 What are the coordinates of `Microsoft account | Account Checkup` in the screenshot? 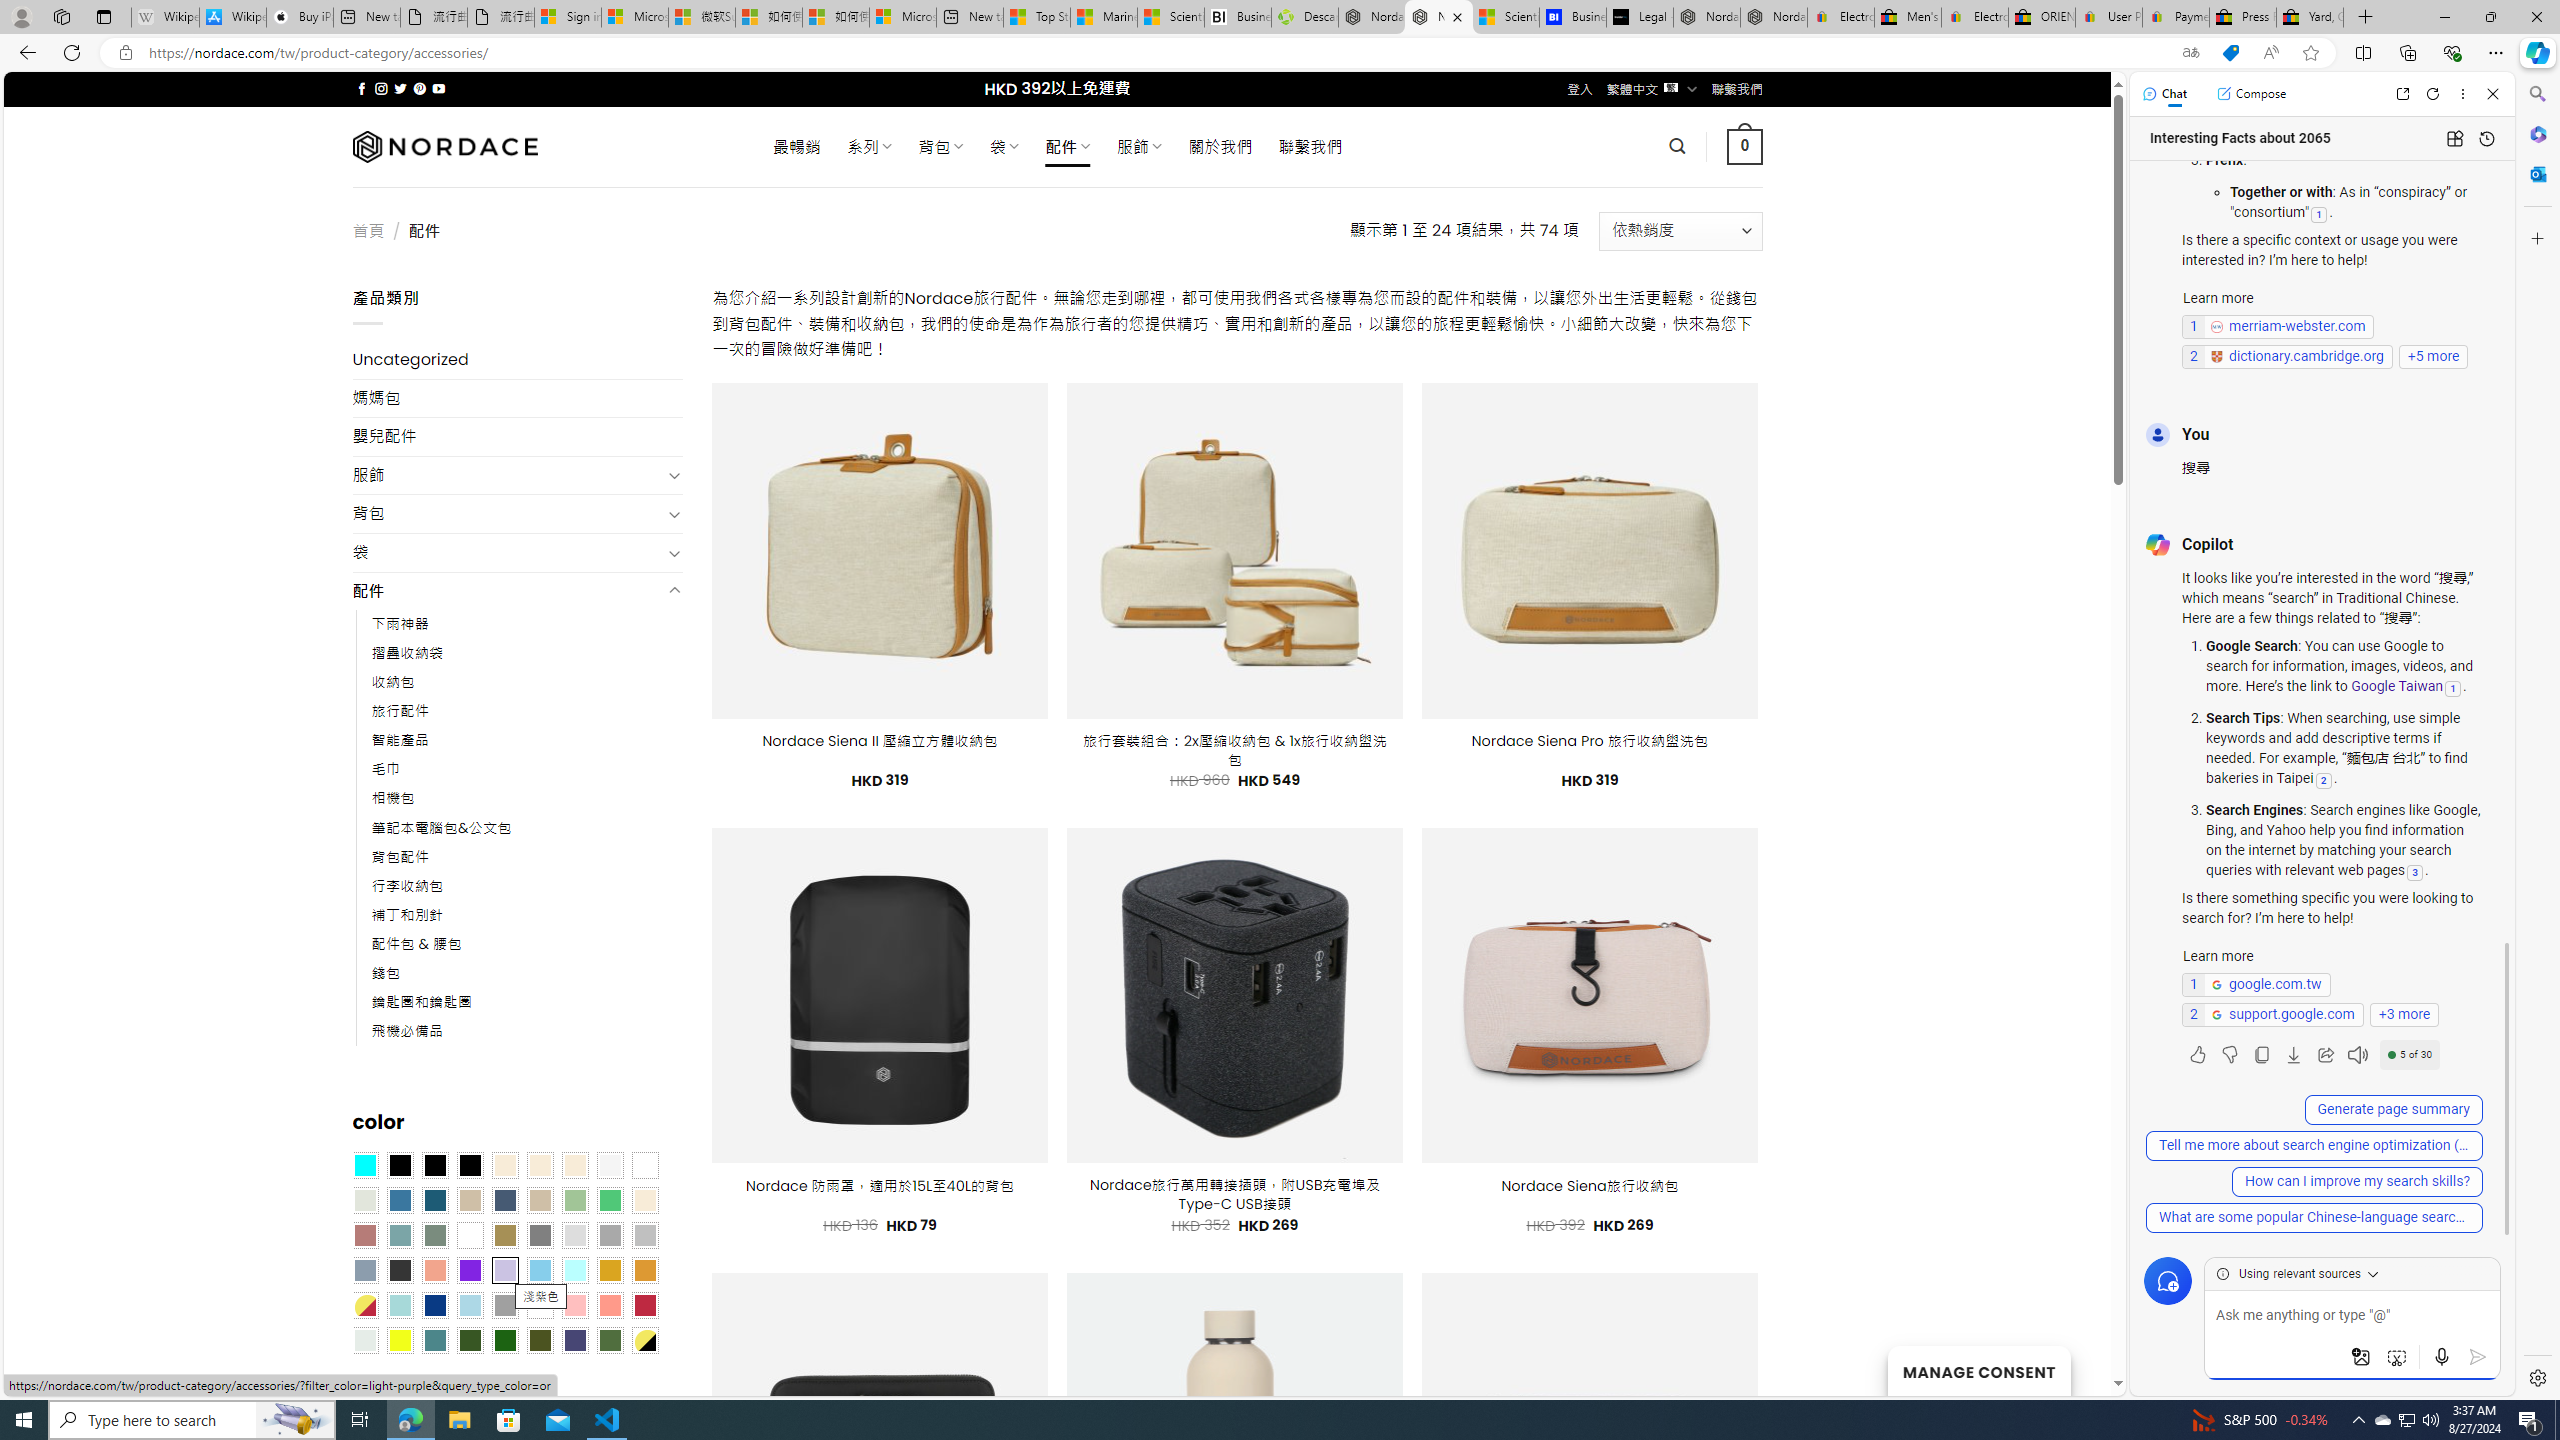 It's located at (902, 17).